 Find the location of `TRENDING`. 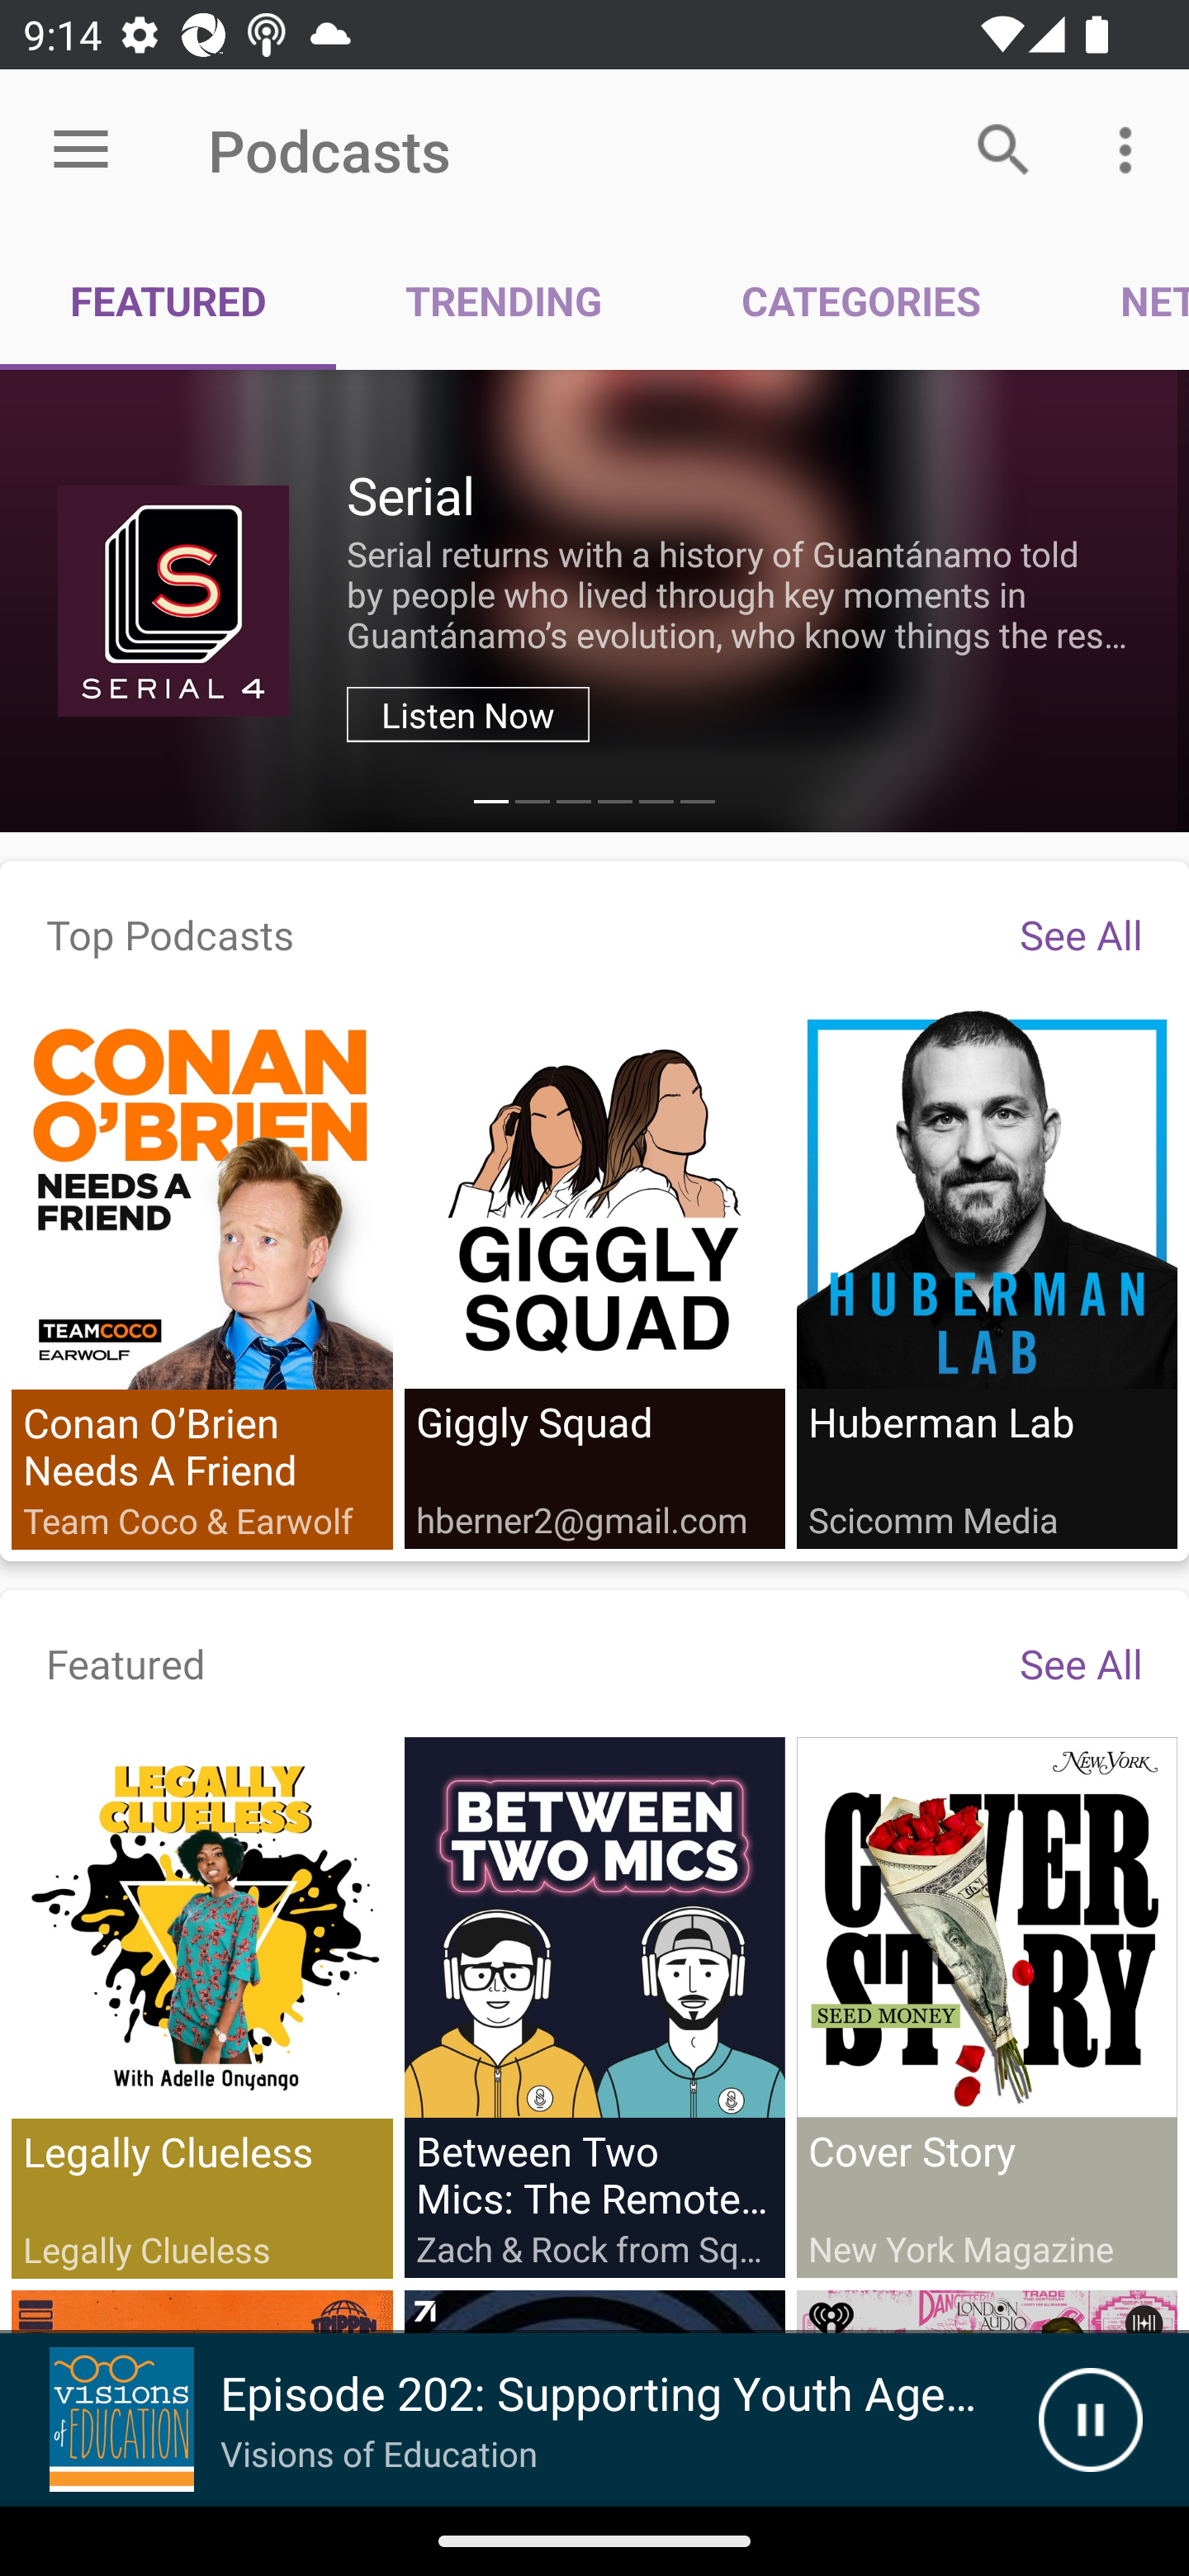

TRENDING is located at coordinates (504, 301).